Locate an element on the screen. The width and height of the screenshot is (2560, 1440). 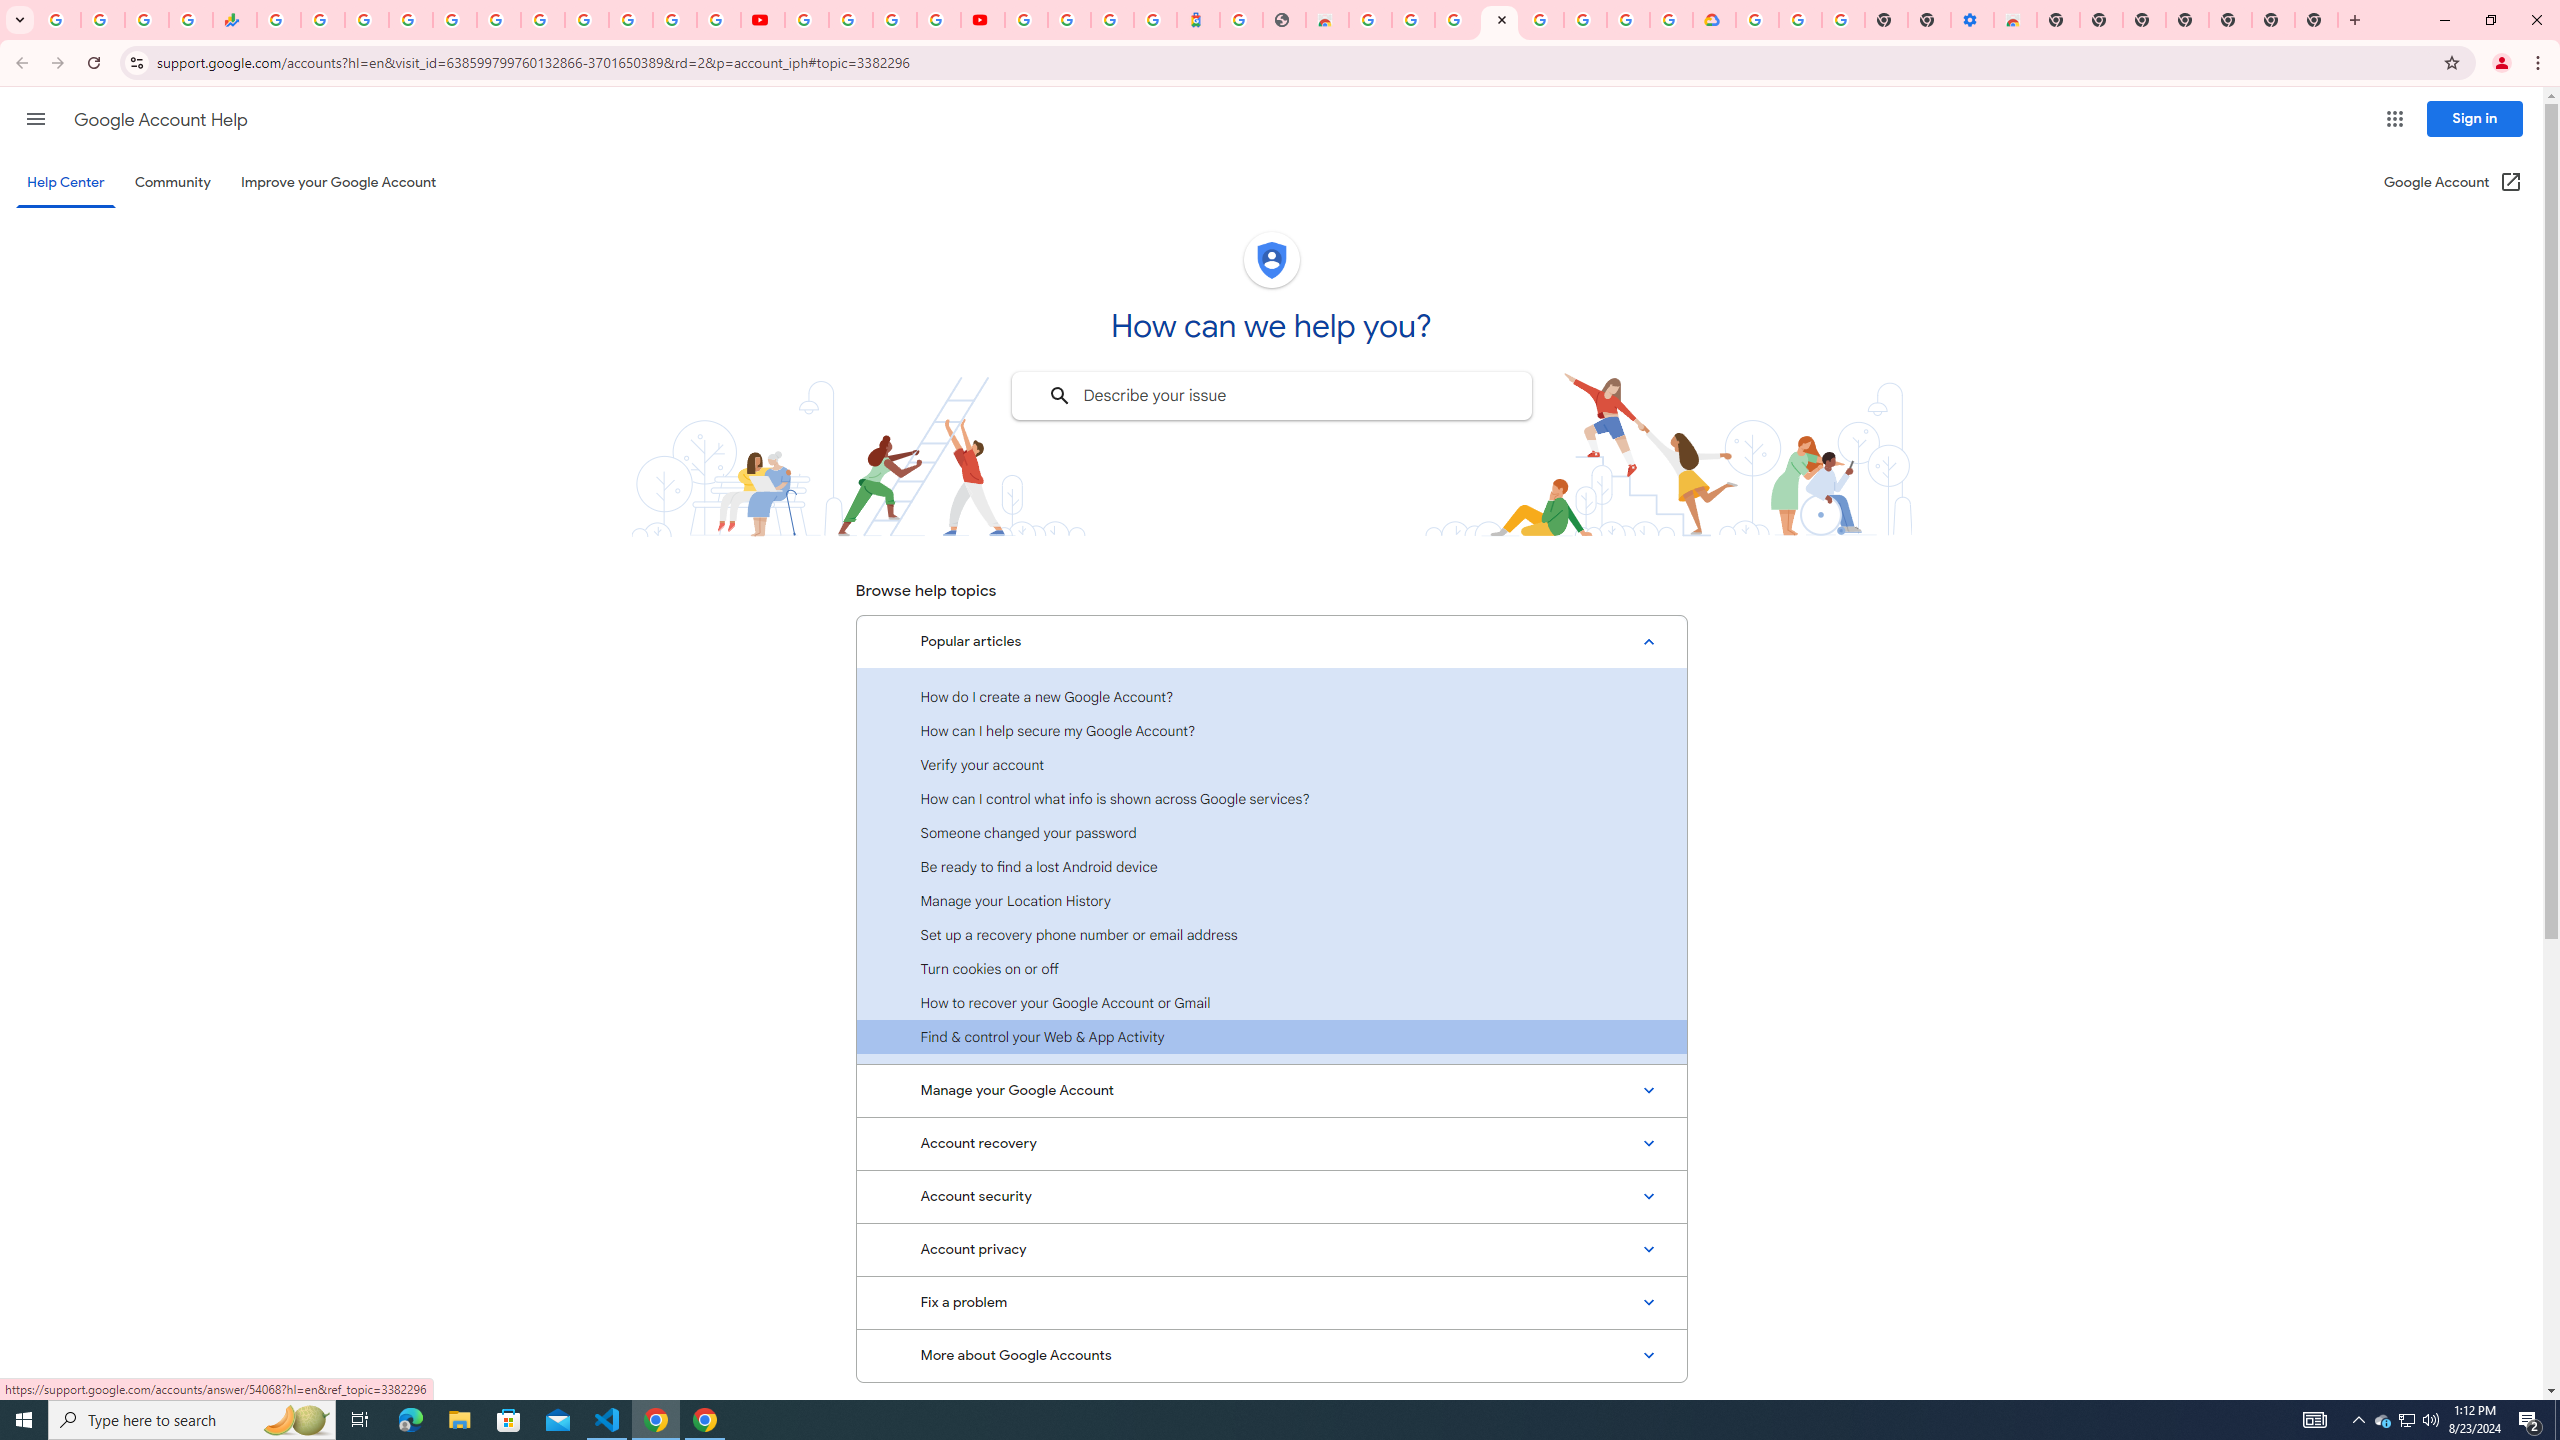
Chrome Web Store - Accessibility extensions is located at coordinates (2014, 20).